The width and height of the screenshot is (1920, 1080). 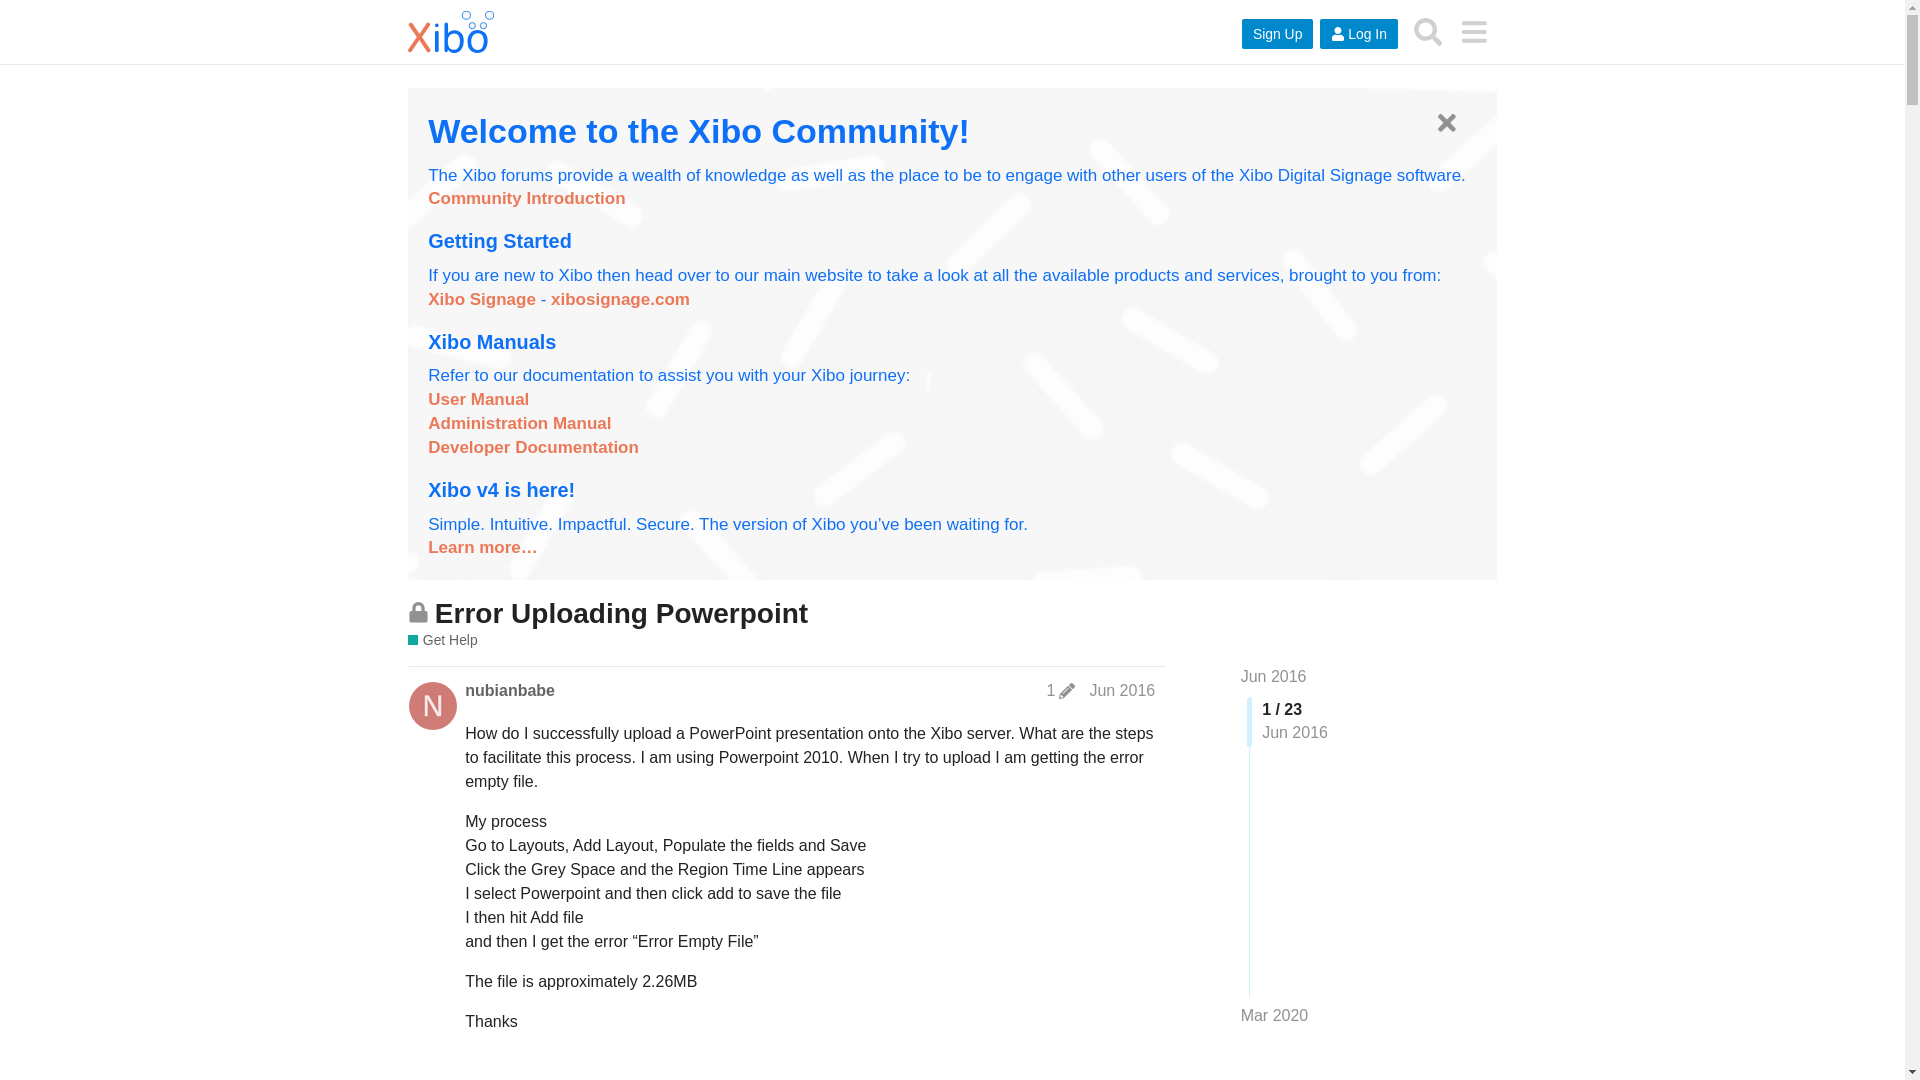 I want to click on Sign Up, so click(x=1278, y=34).